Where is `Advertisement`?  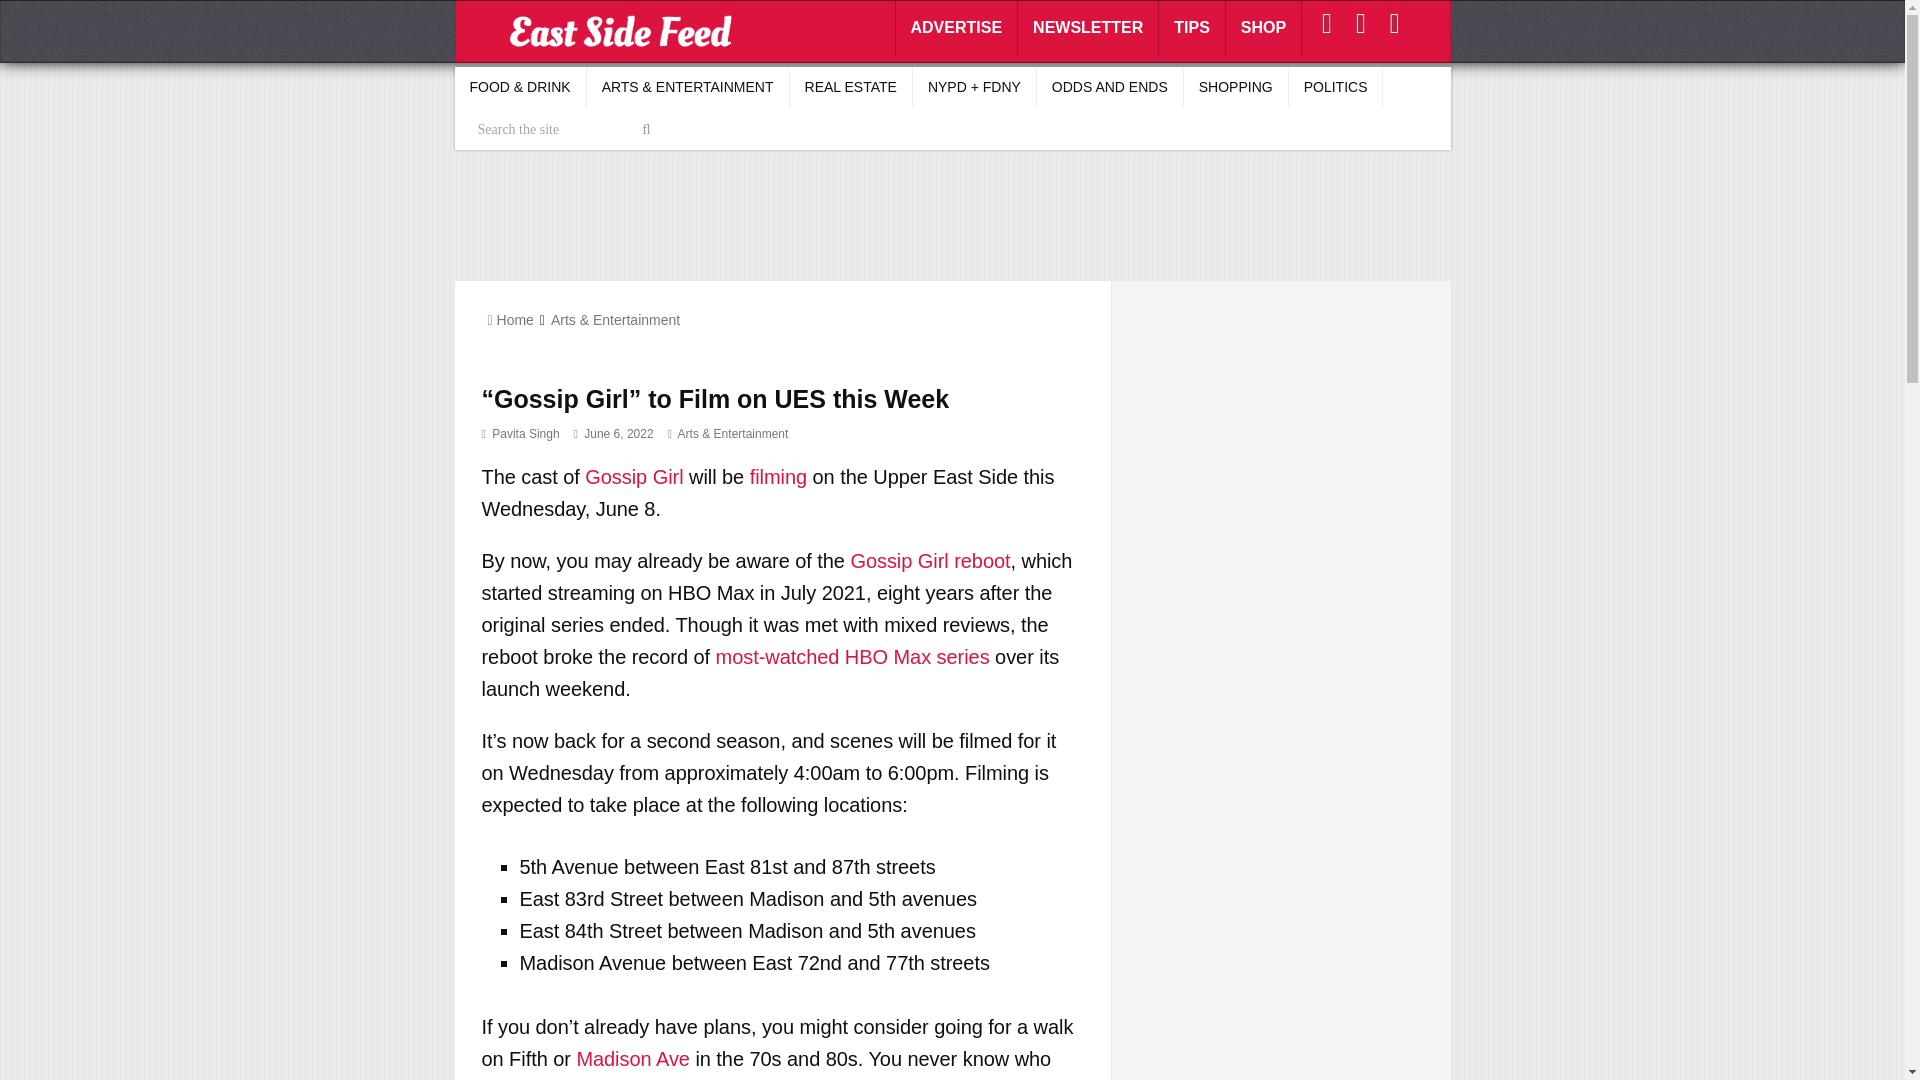
Advertisement is located at coordinates (951, 214).